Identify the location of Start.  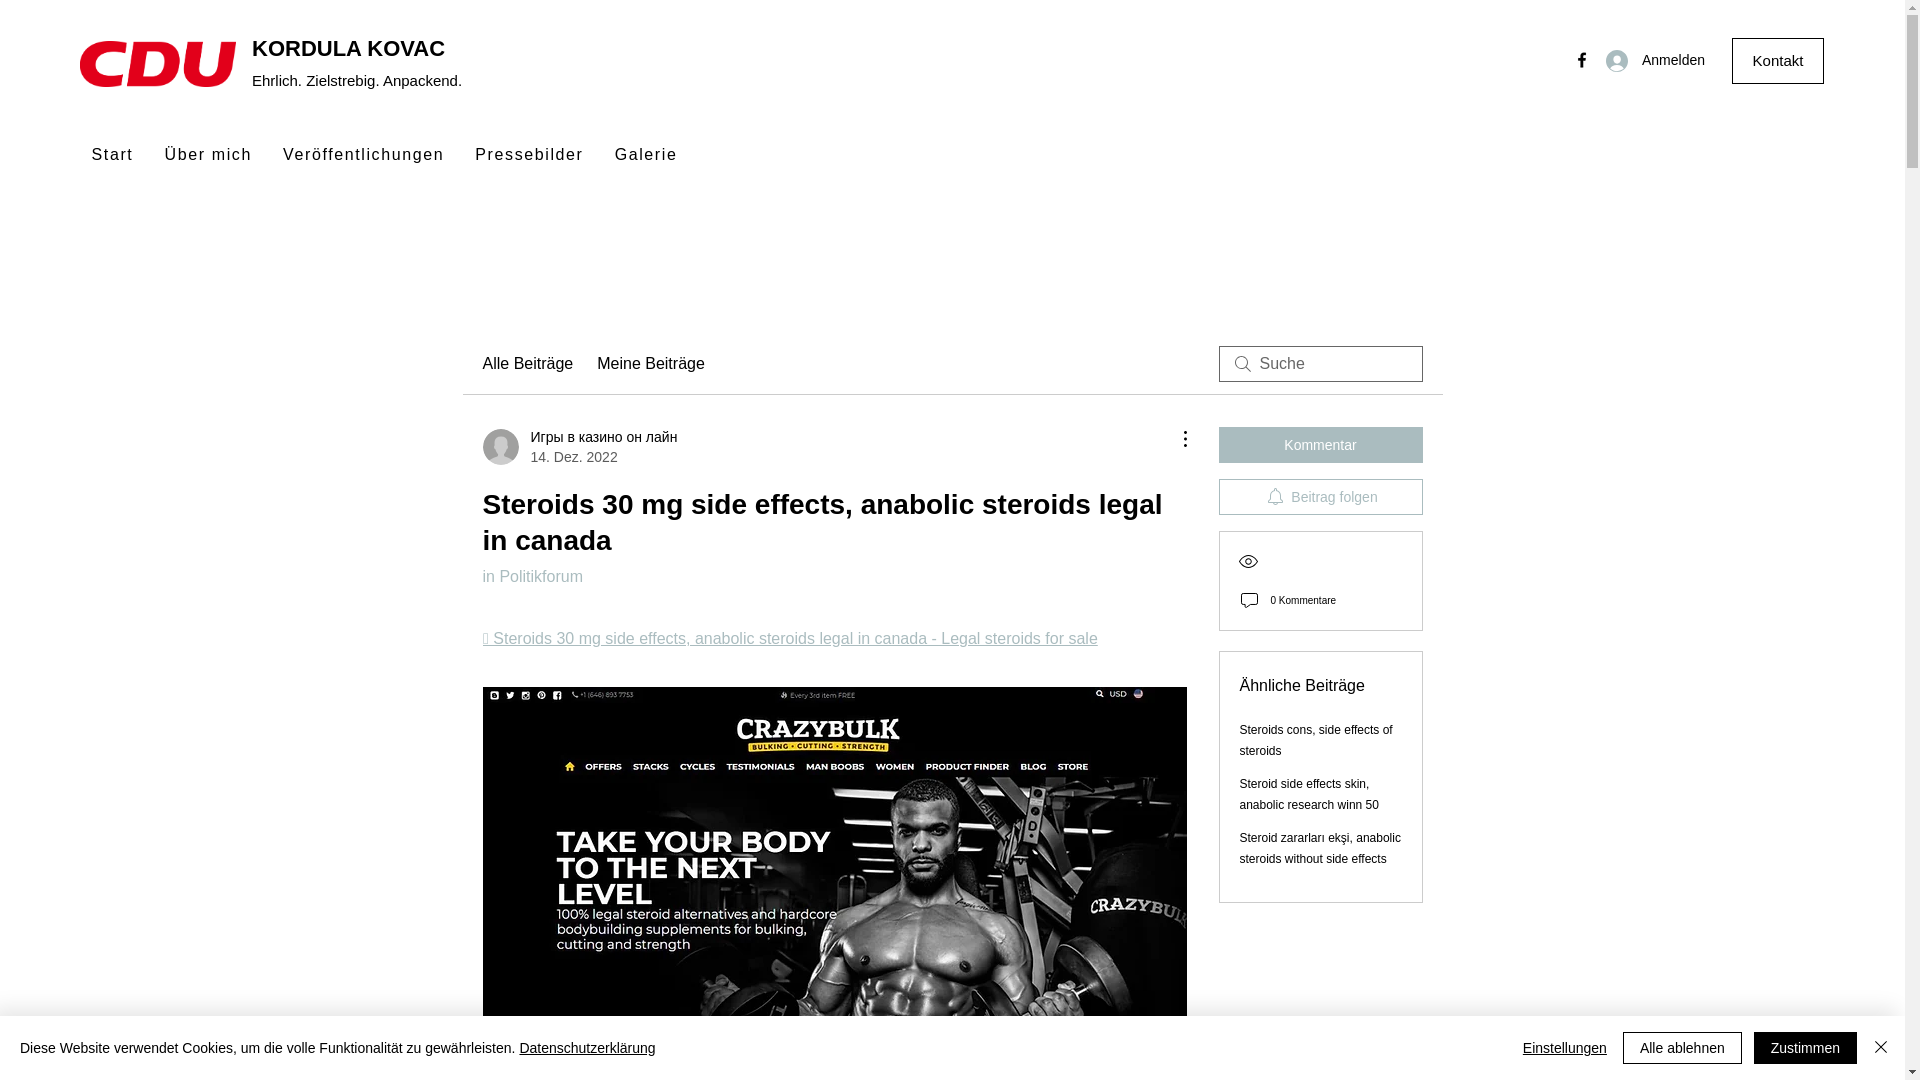
(112, 156).